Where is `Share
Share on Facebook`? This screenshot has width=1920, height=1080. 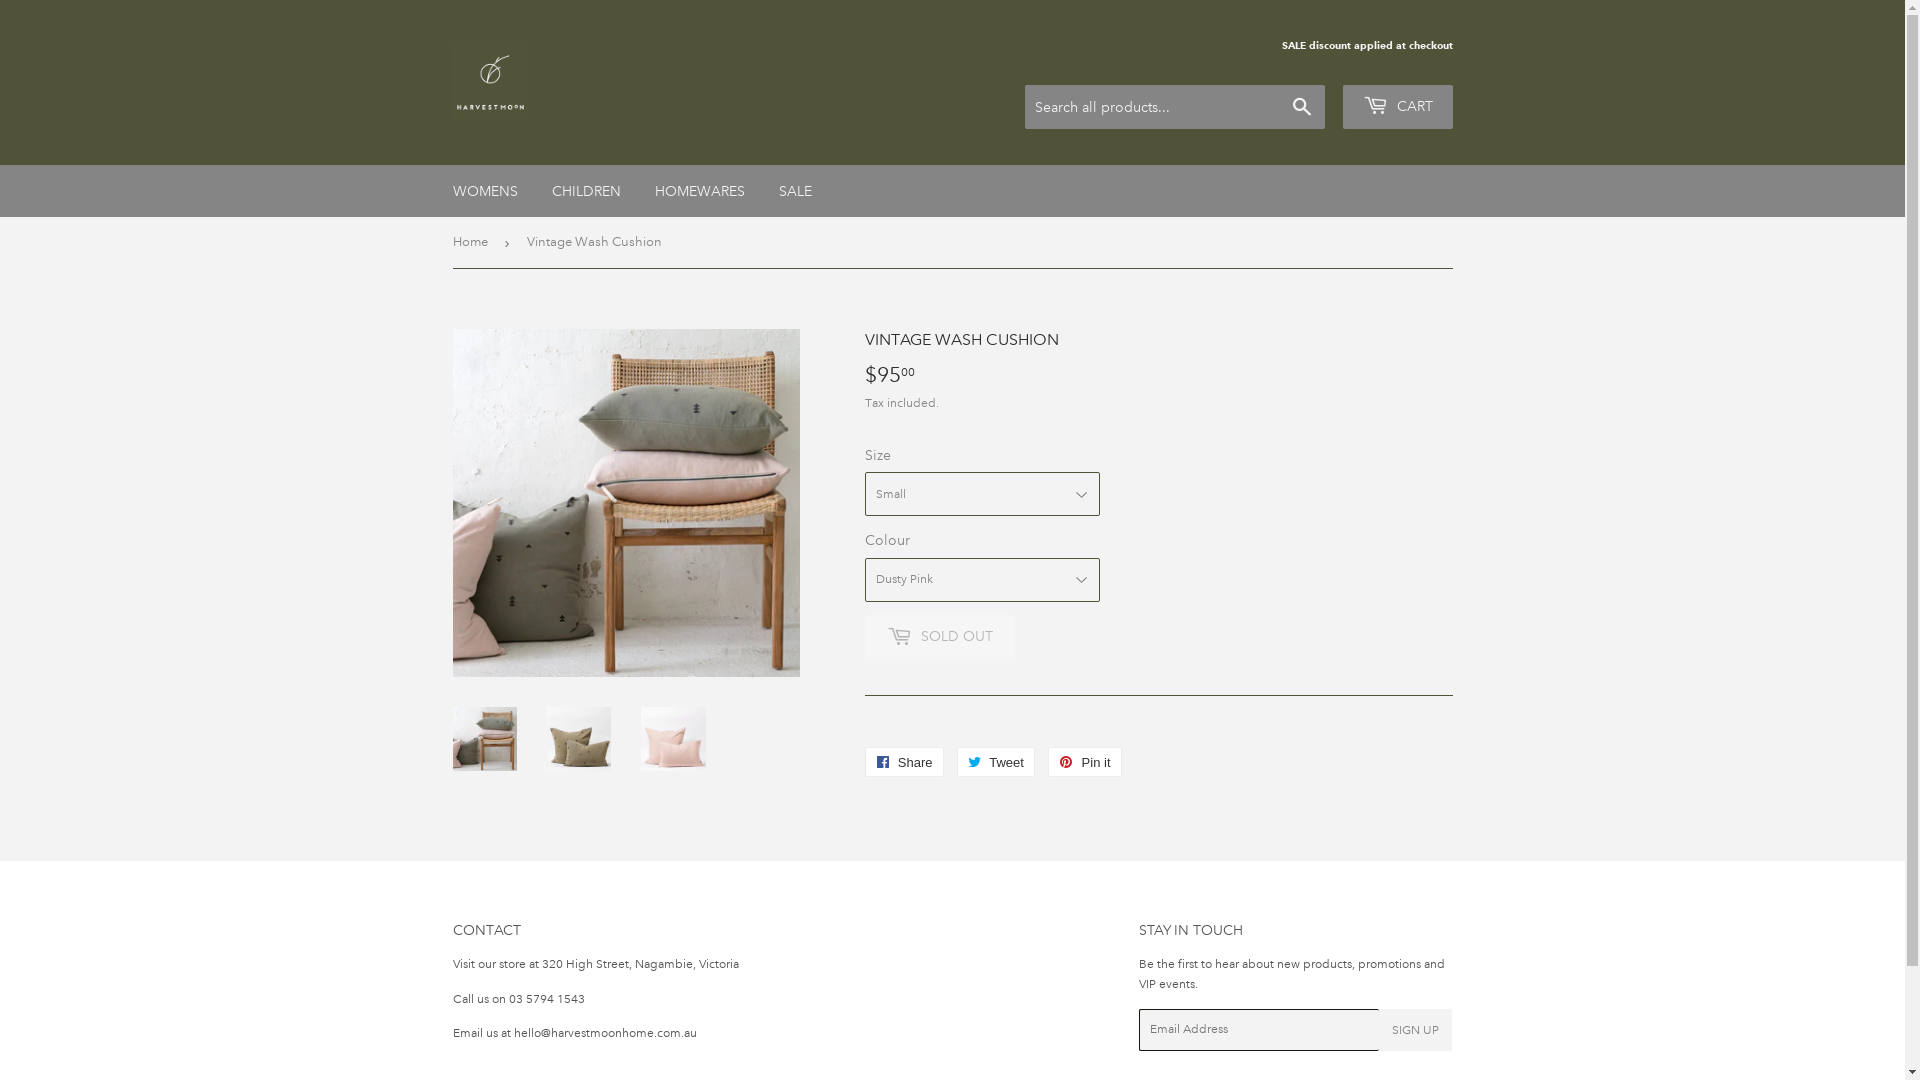
Share
Share on Facebook is located at coordinates (904, 762).